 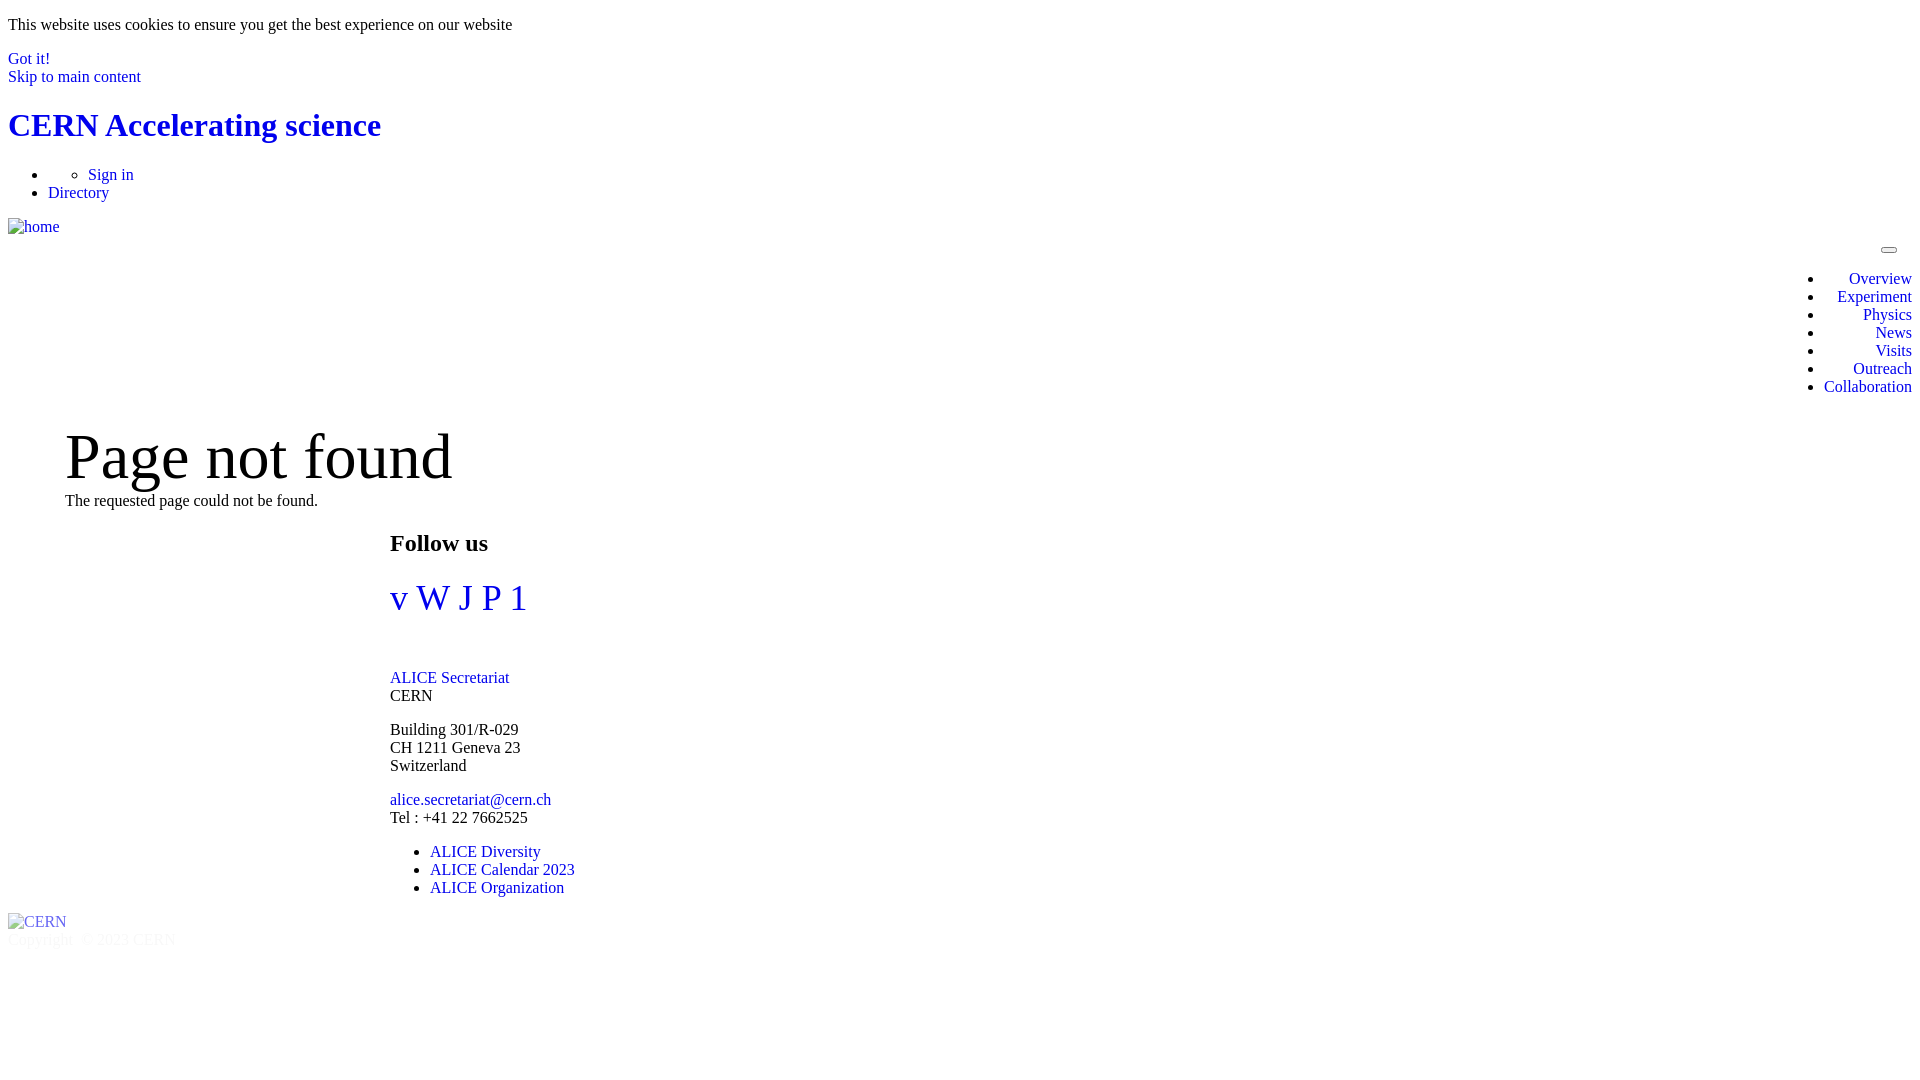 What do you see at coordinates (1874, 296) in the screenshot?
I see `Experiment` at bounding box center [1874, 296].